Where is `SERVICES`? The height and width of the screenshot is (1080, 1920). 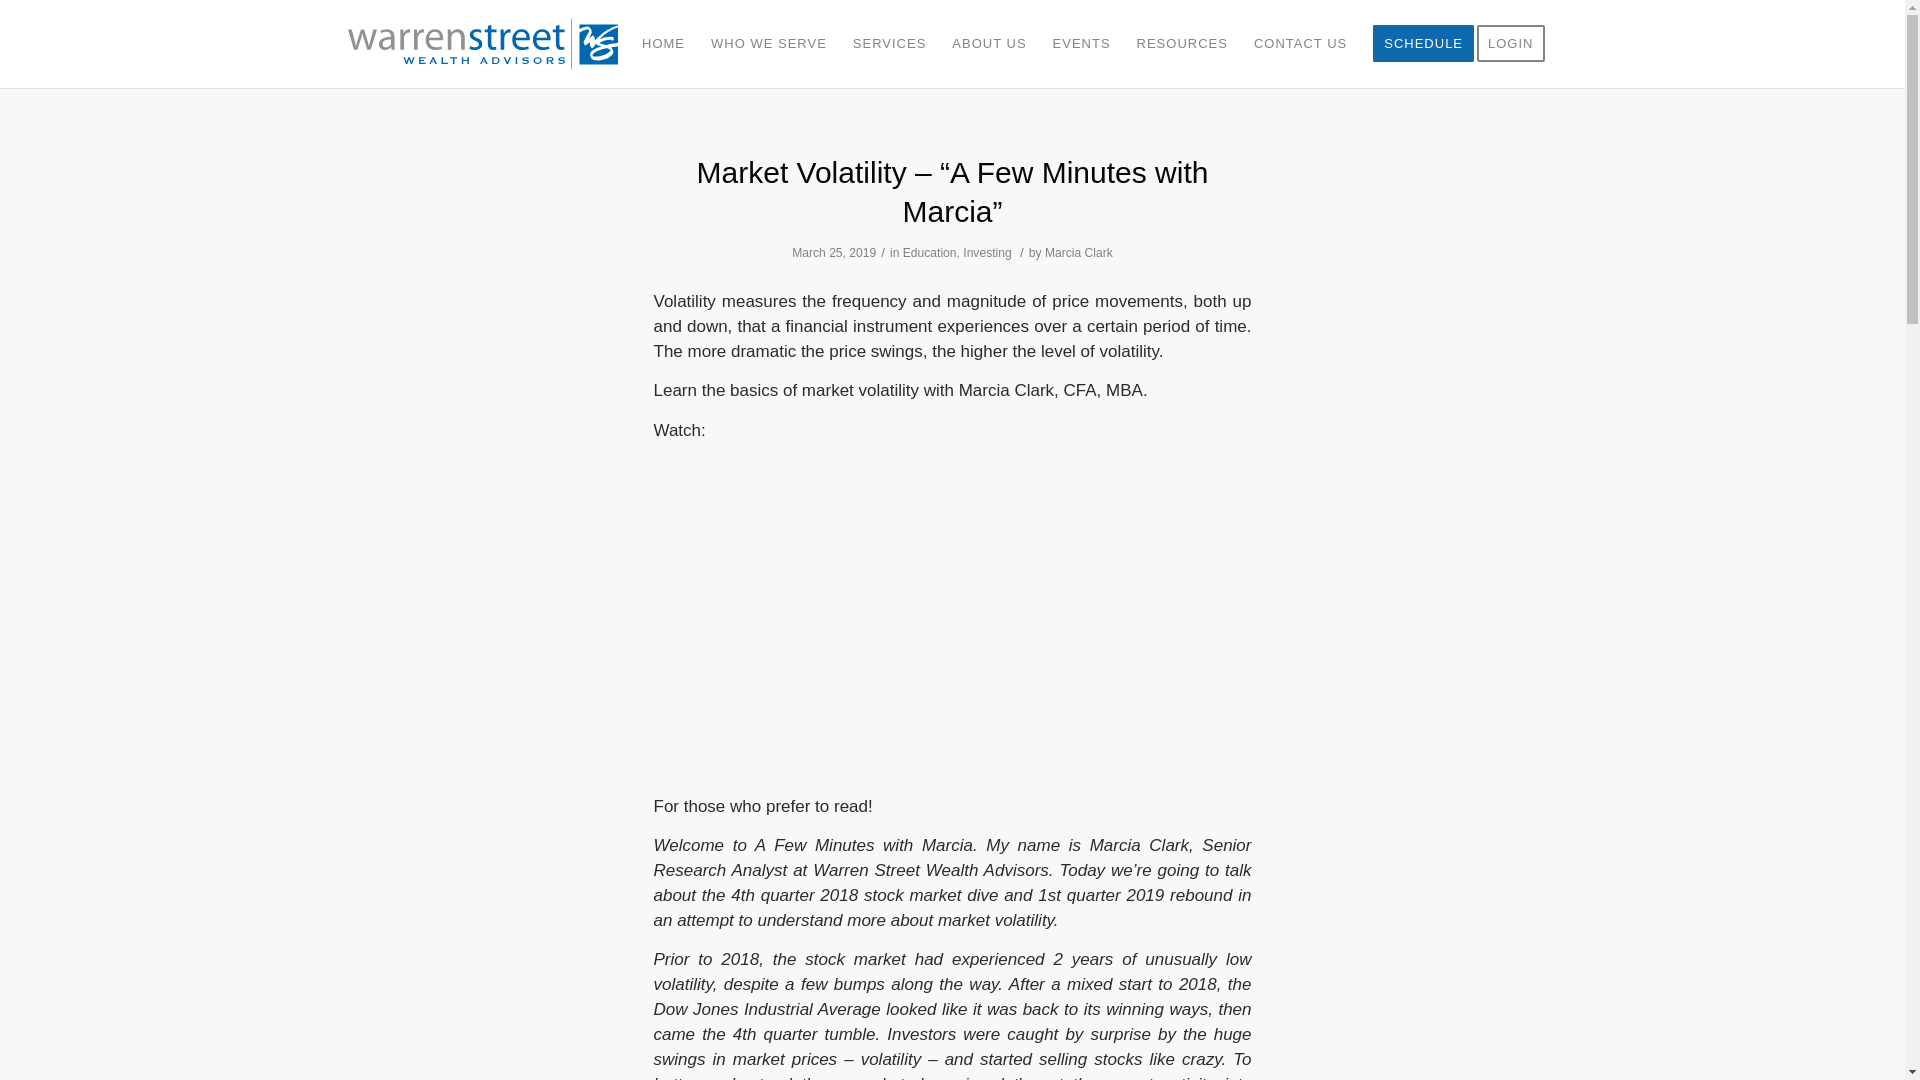 SERVICES is located at coordinates (890, 44).